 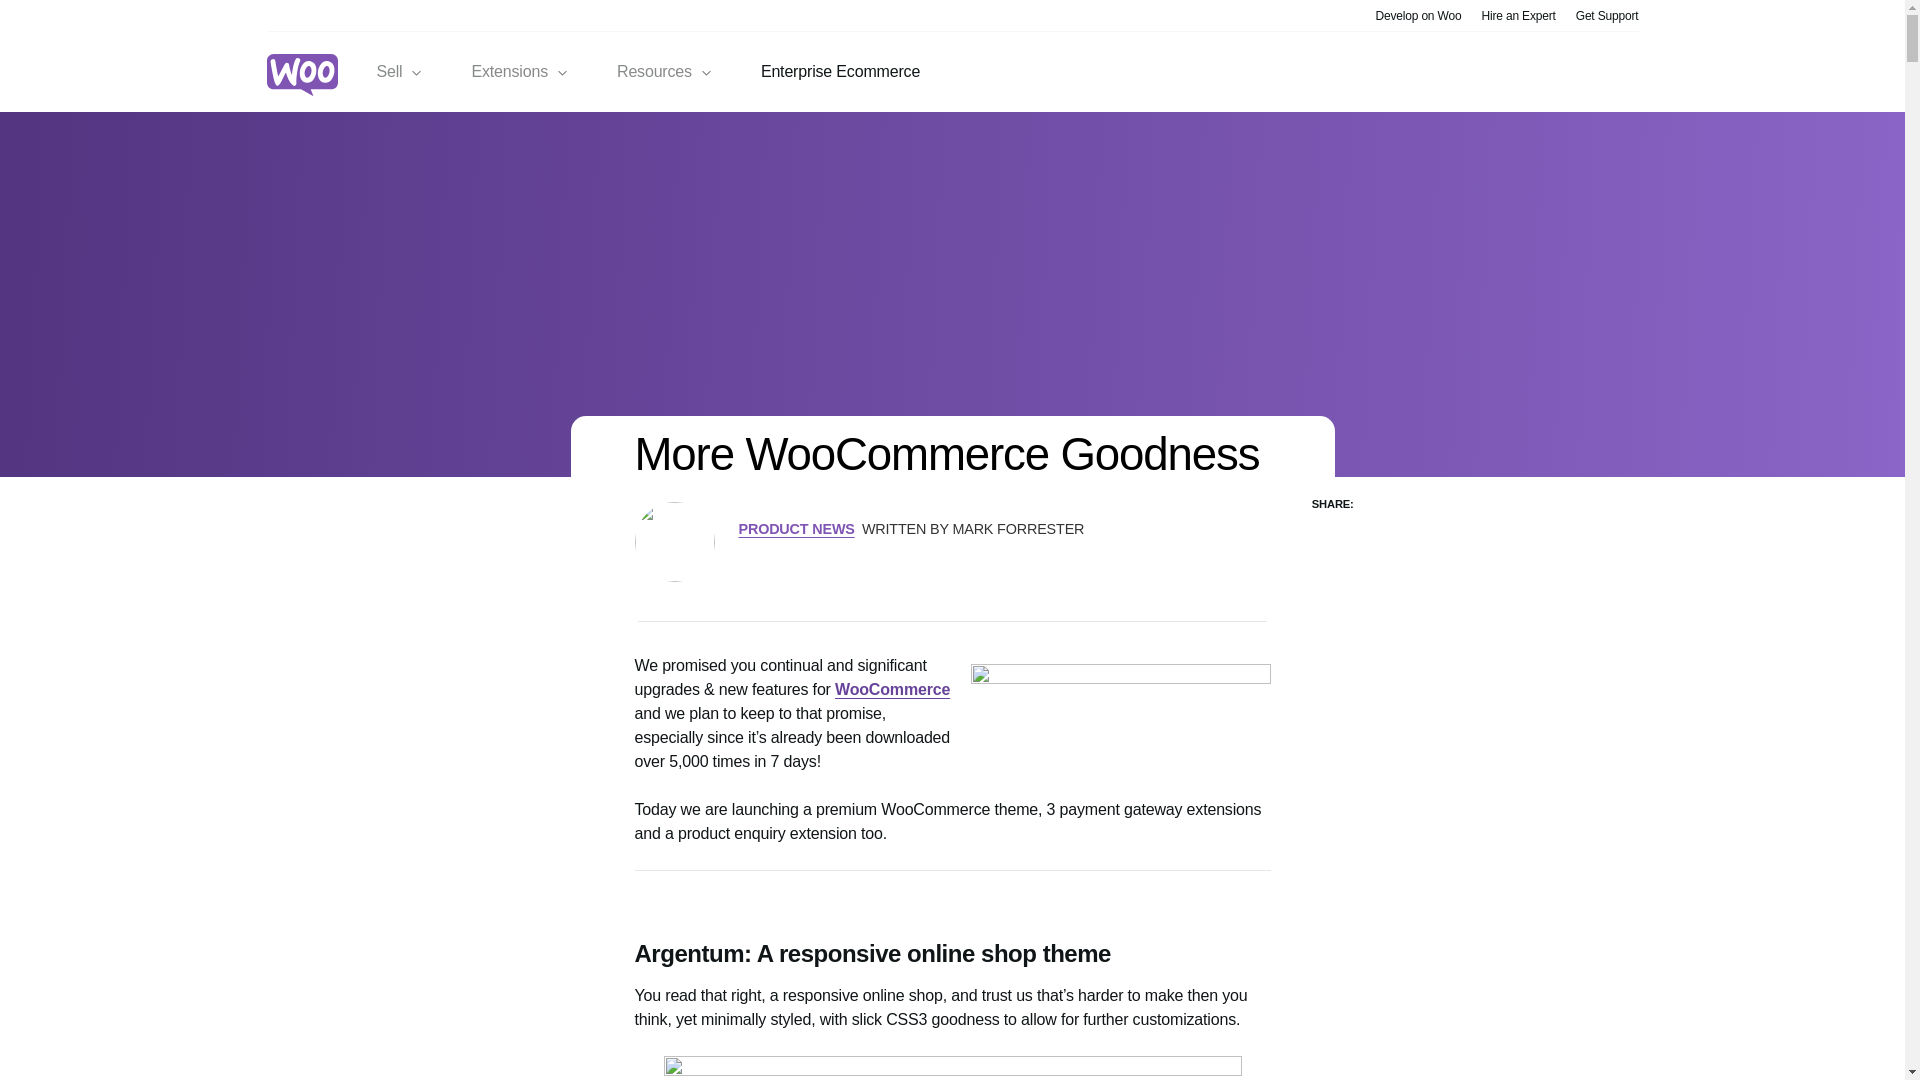 I want to click on Extensions, so click(x=520, y=72).